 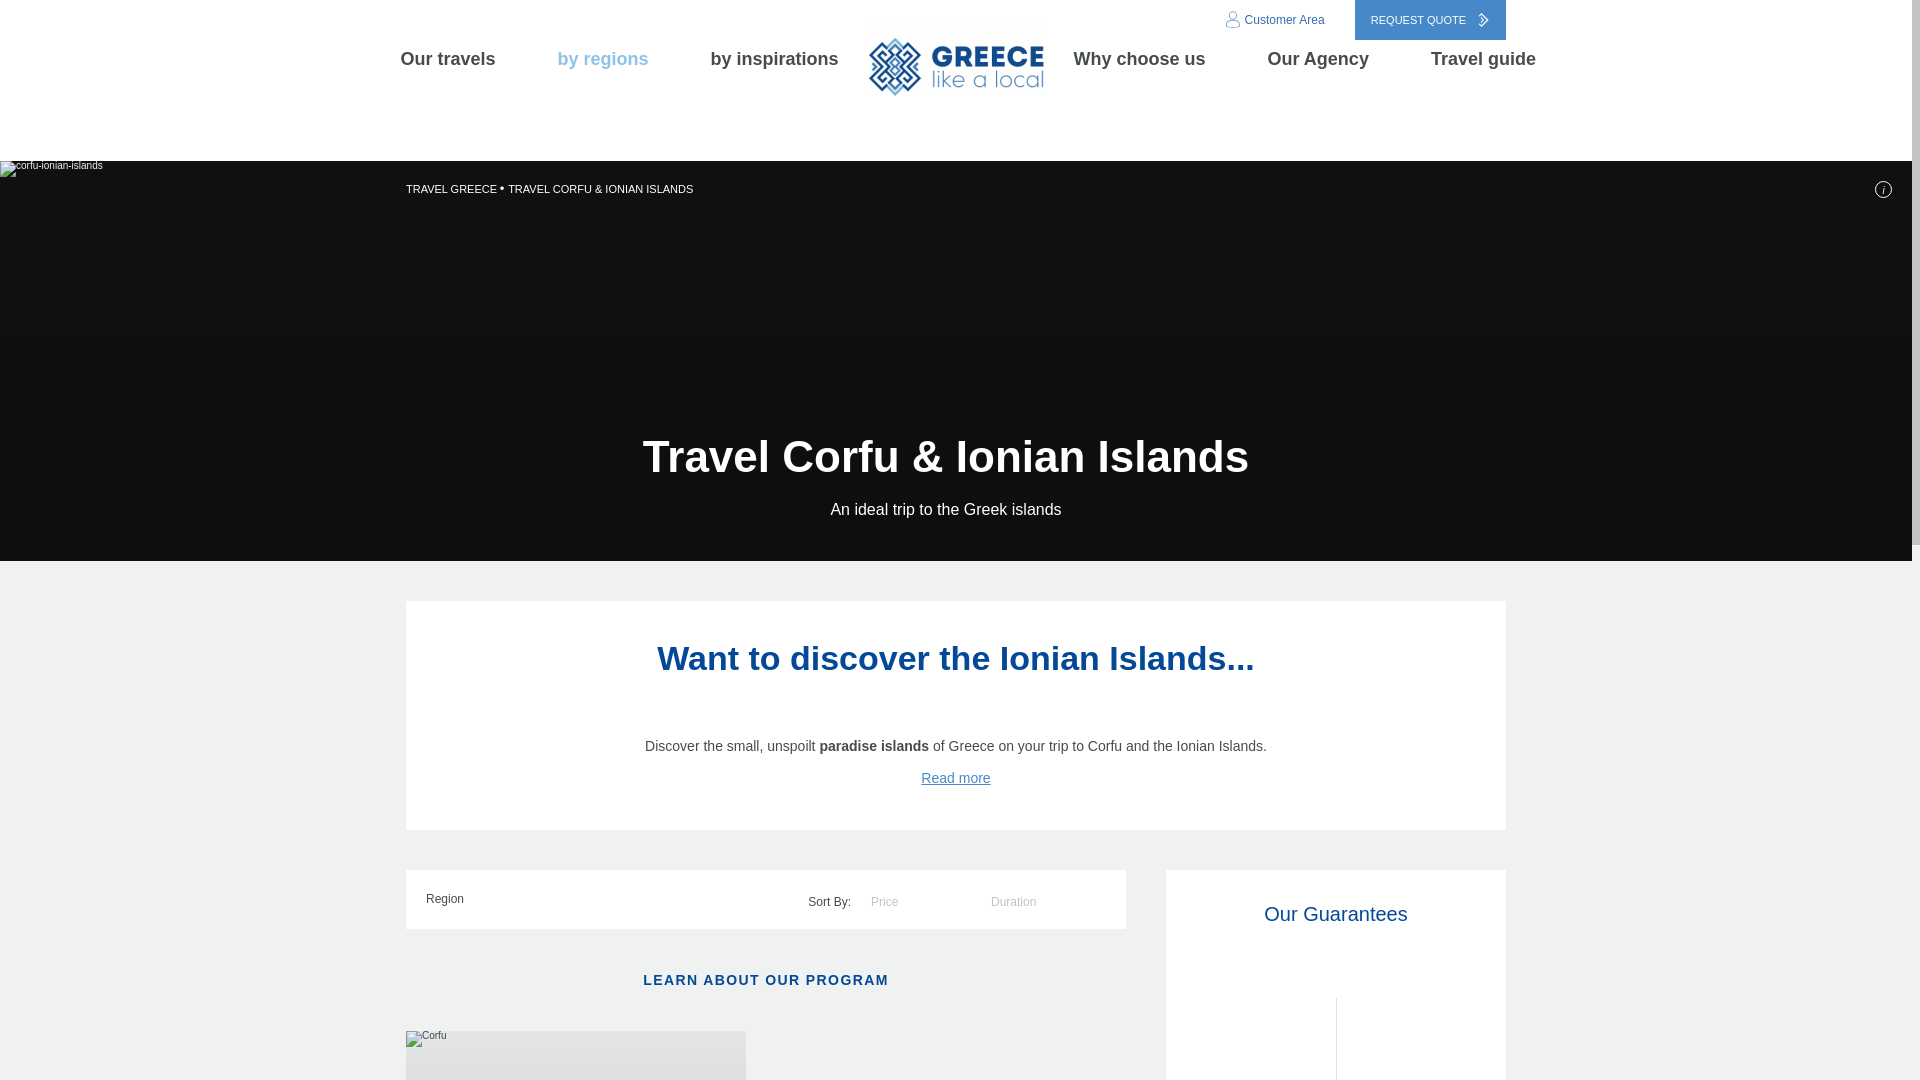 What do you see at coordinates (1276, 20) in the screenshot?
I see `Customer Area` at bounding box center [1276, 20].